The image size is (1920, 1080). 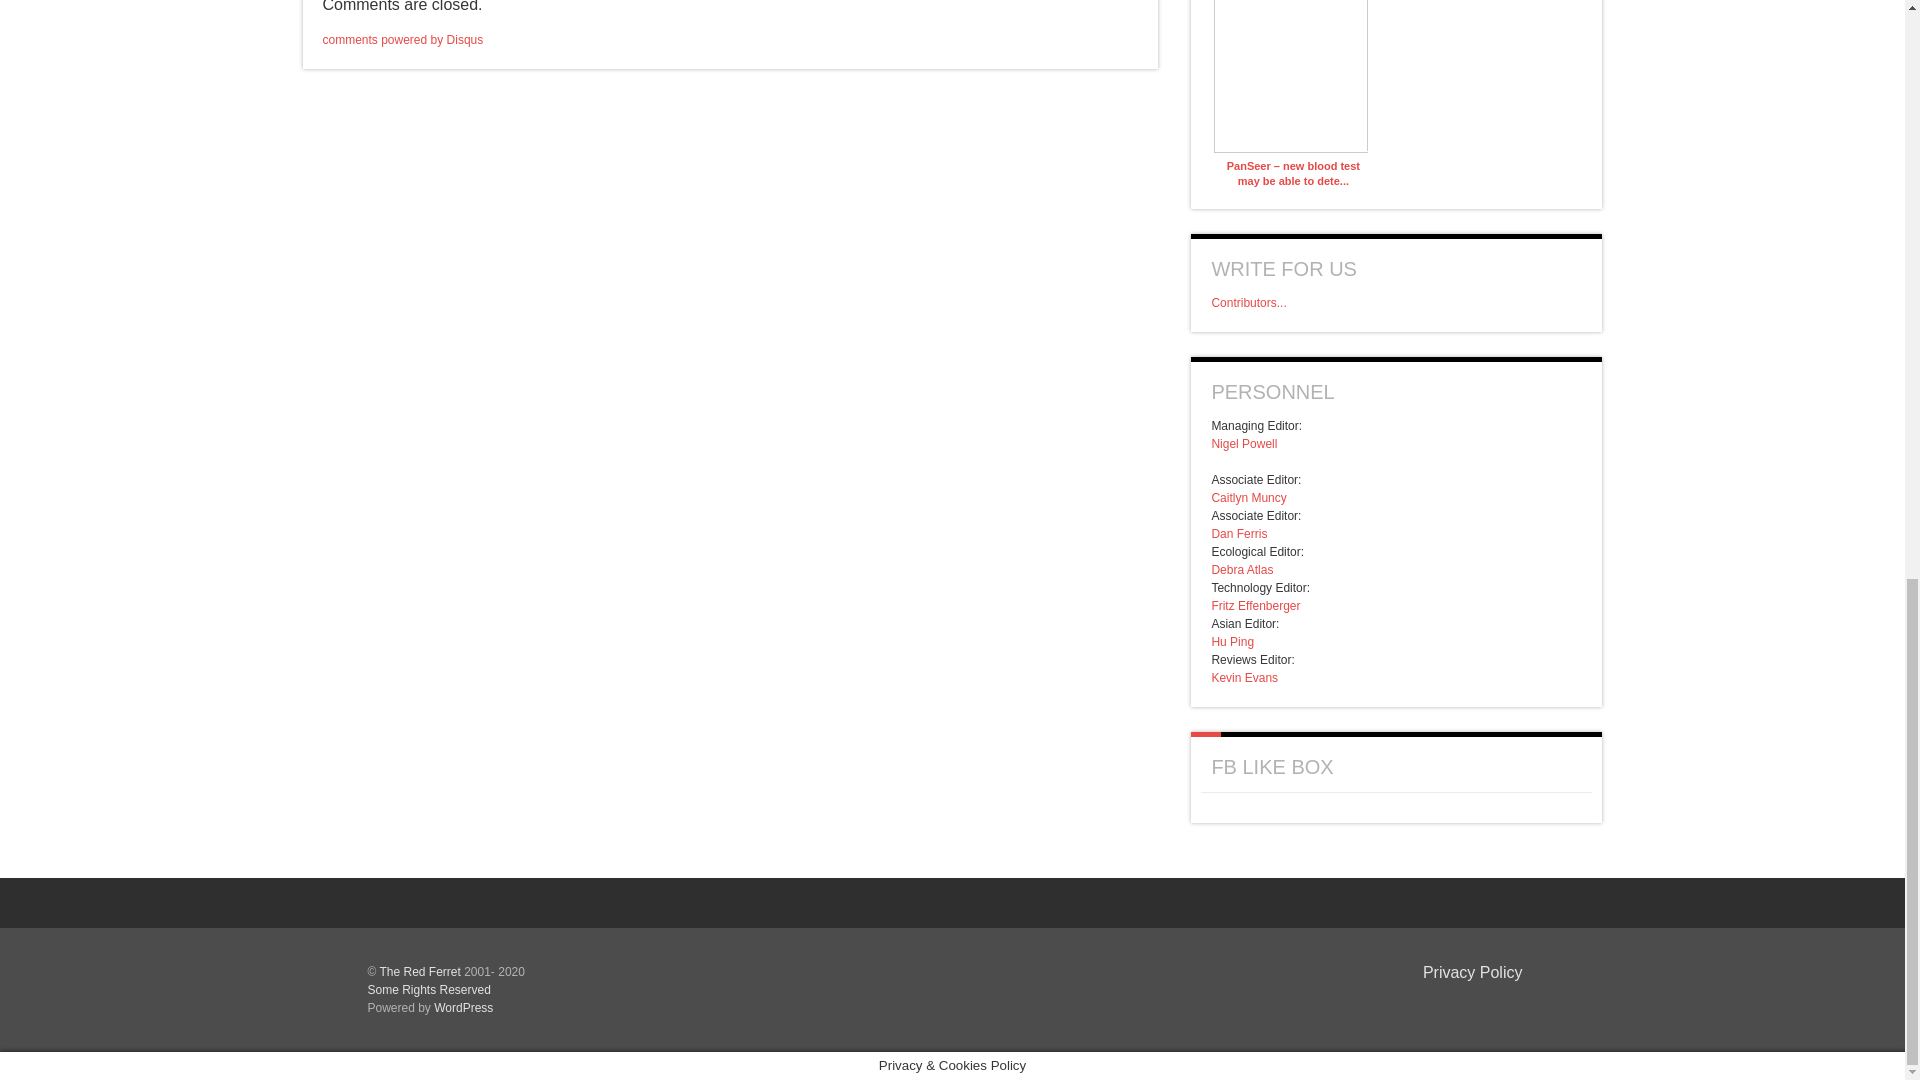 What do you see at coordinates (1244, 677) in the screenshot?
I see `Kevin Evans` at bounding box center [1244, 677].